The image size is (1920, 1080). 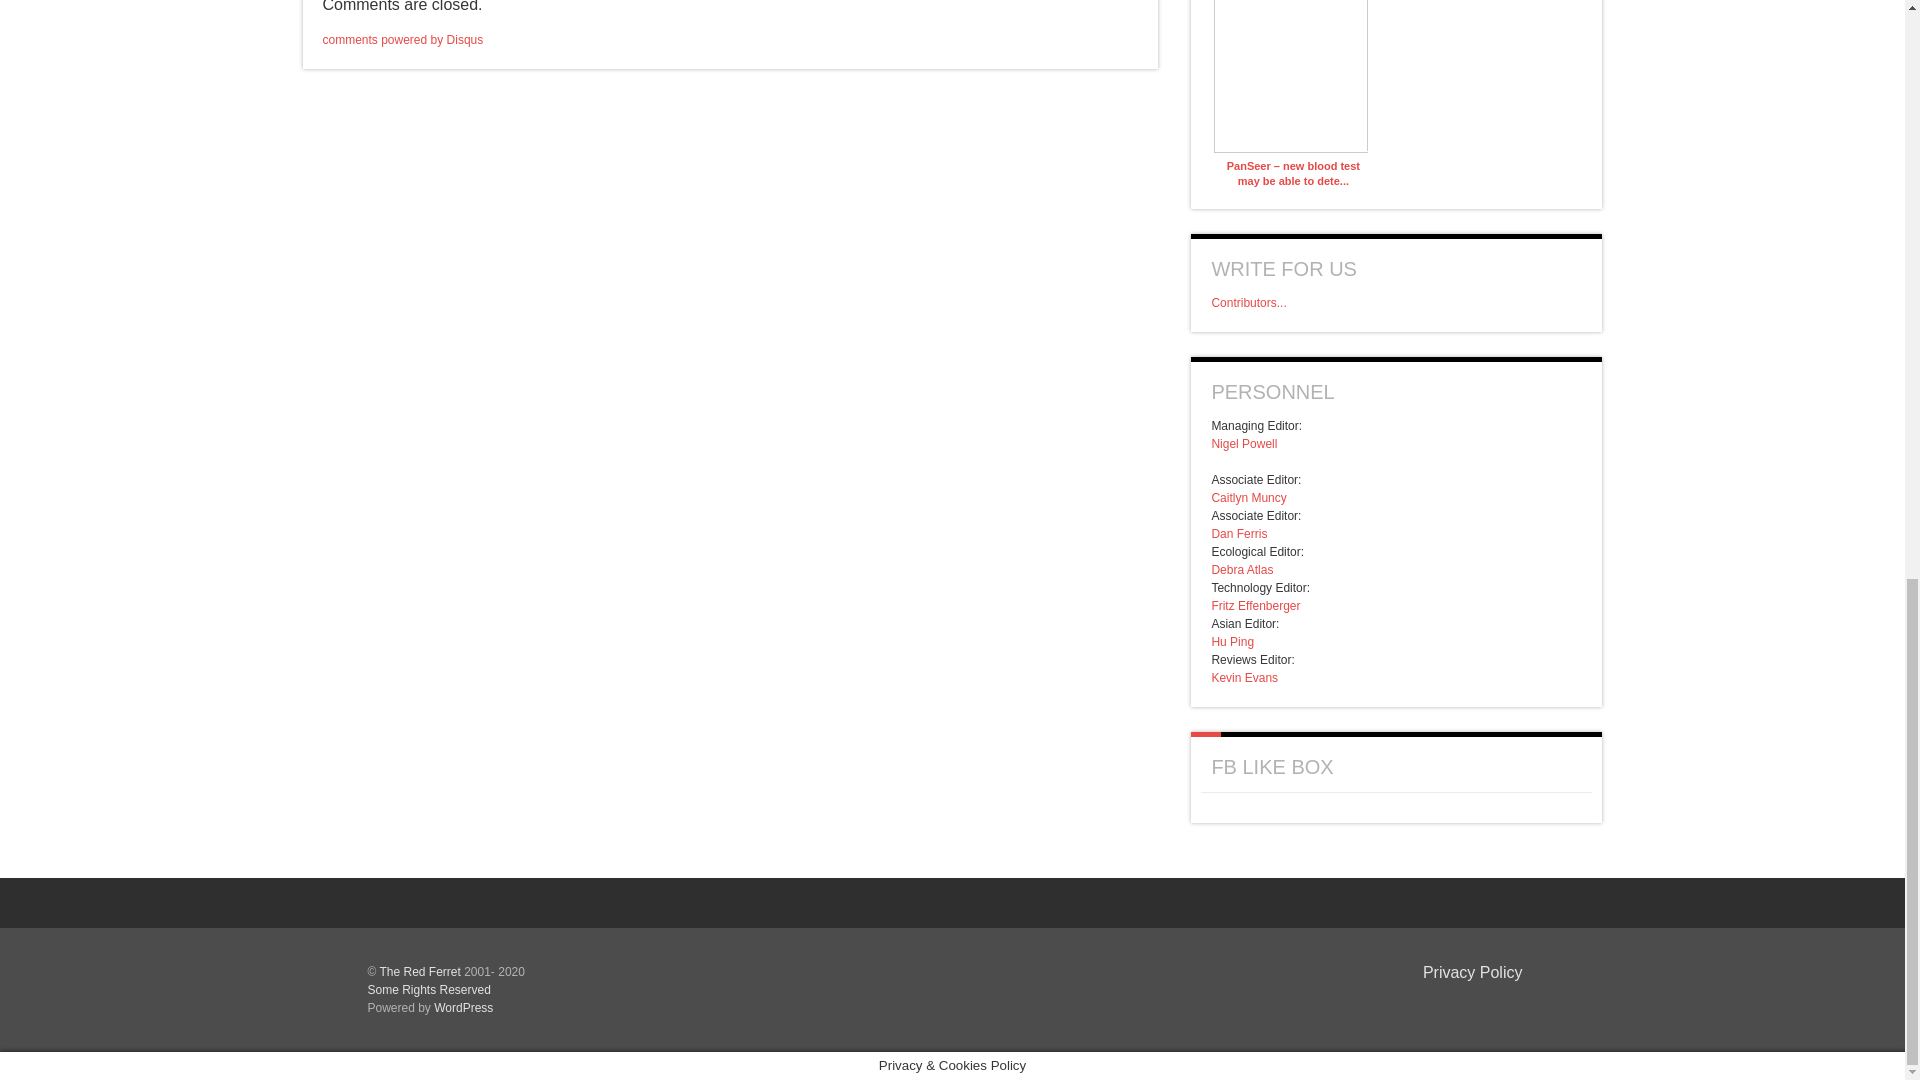 What do you see at coordinates (1244, 677) in the screenshot?
I see `Kevin Evans` at bounding box center [1244, 677].